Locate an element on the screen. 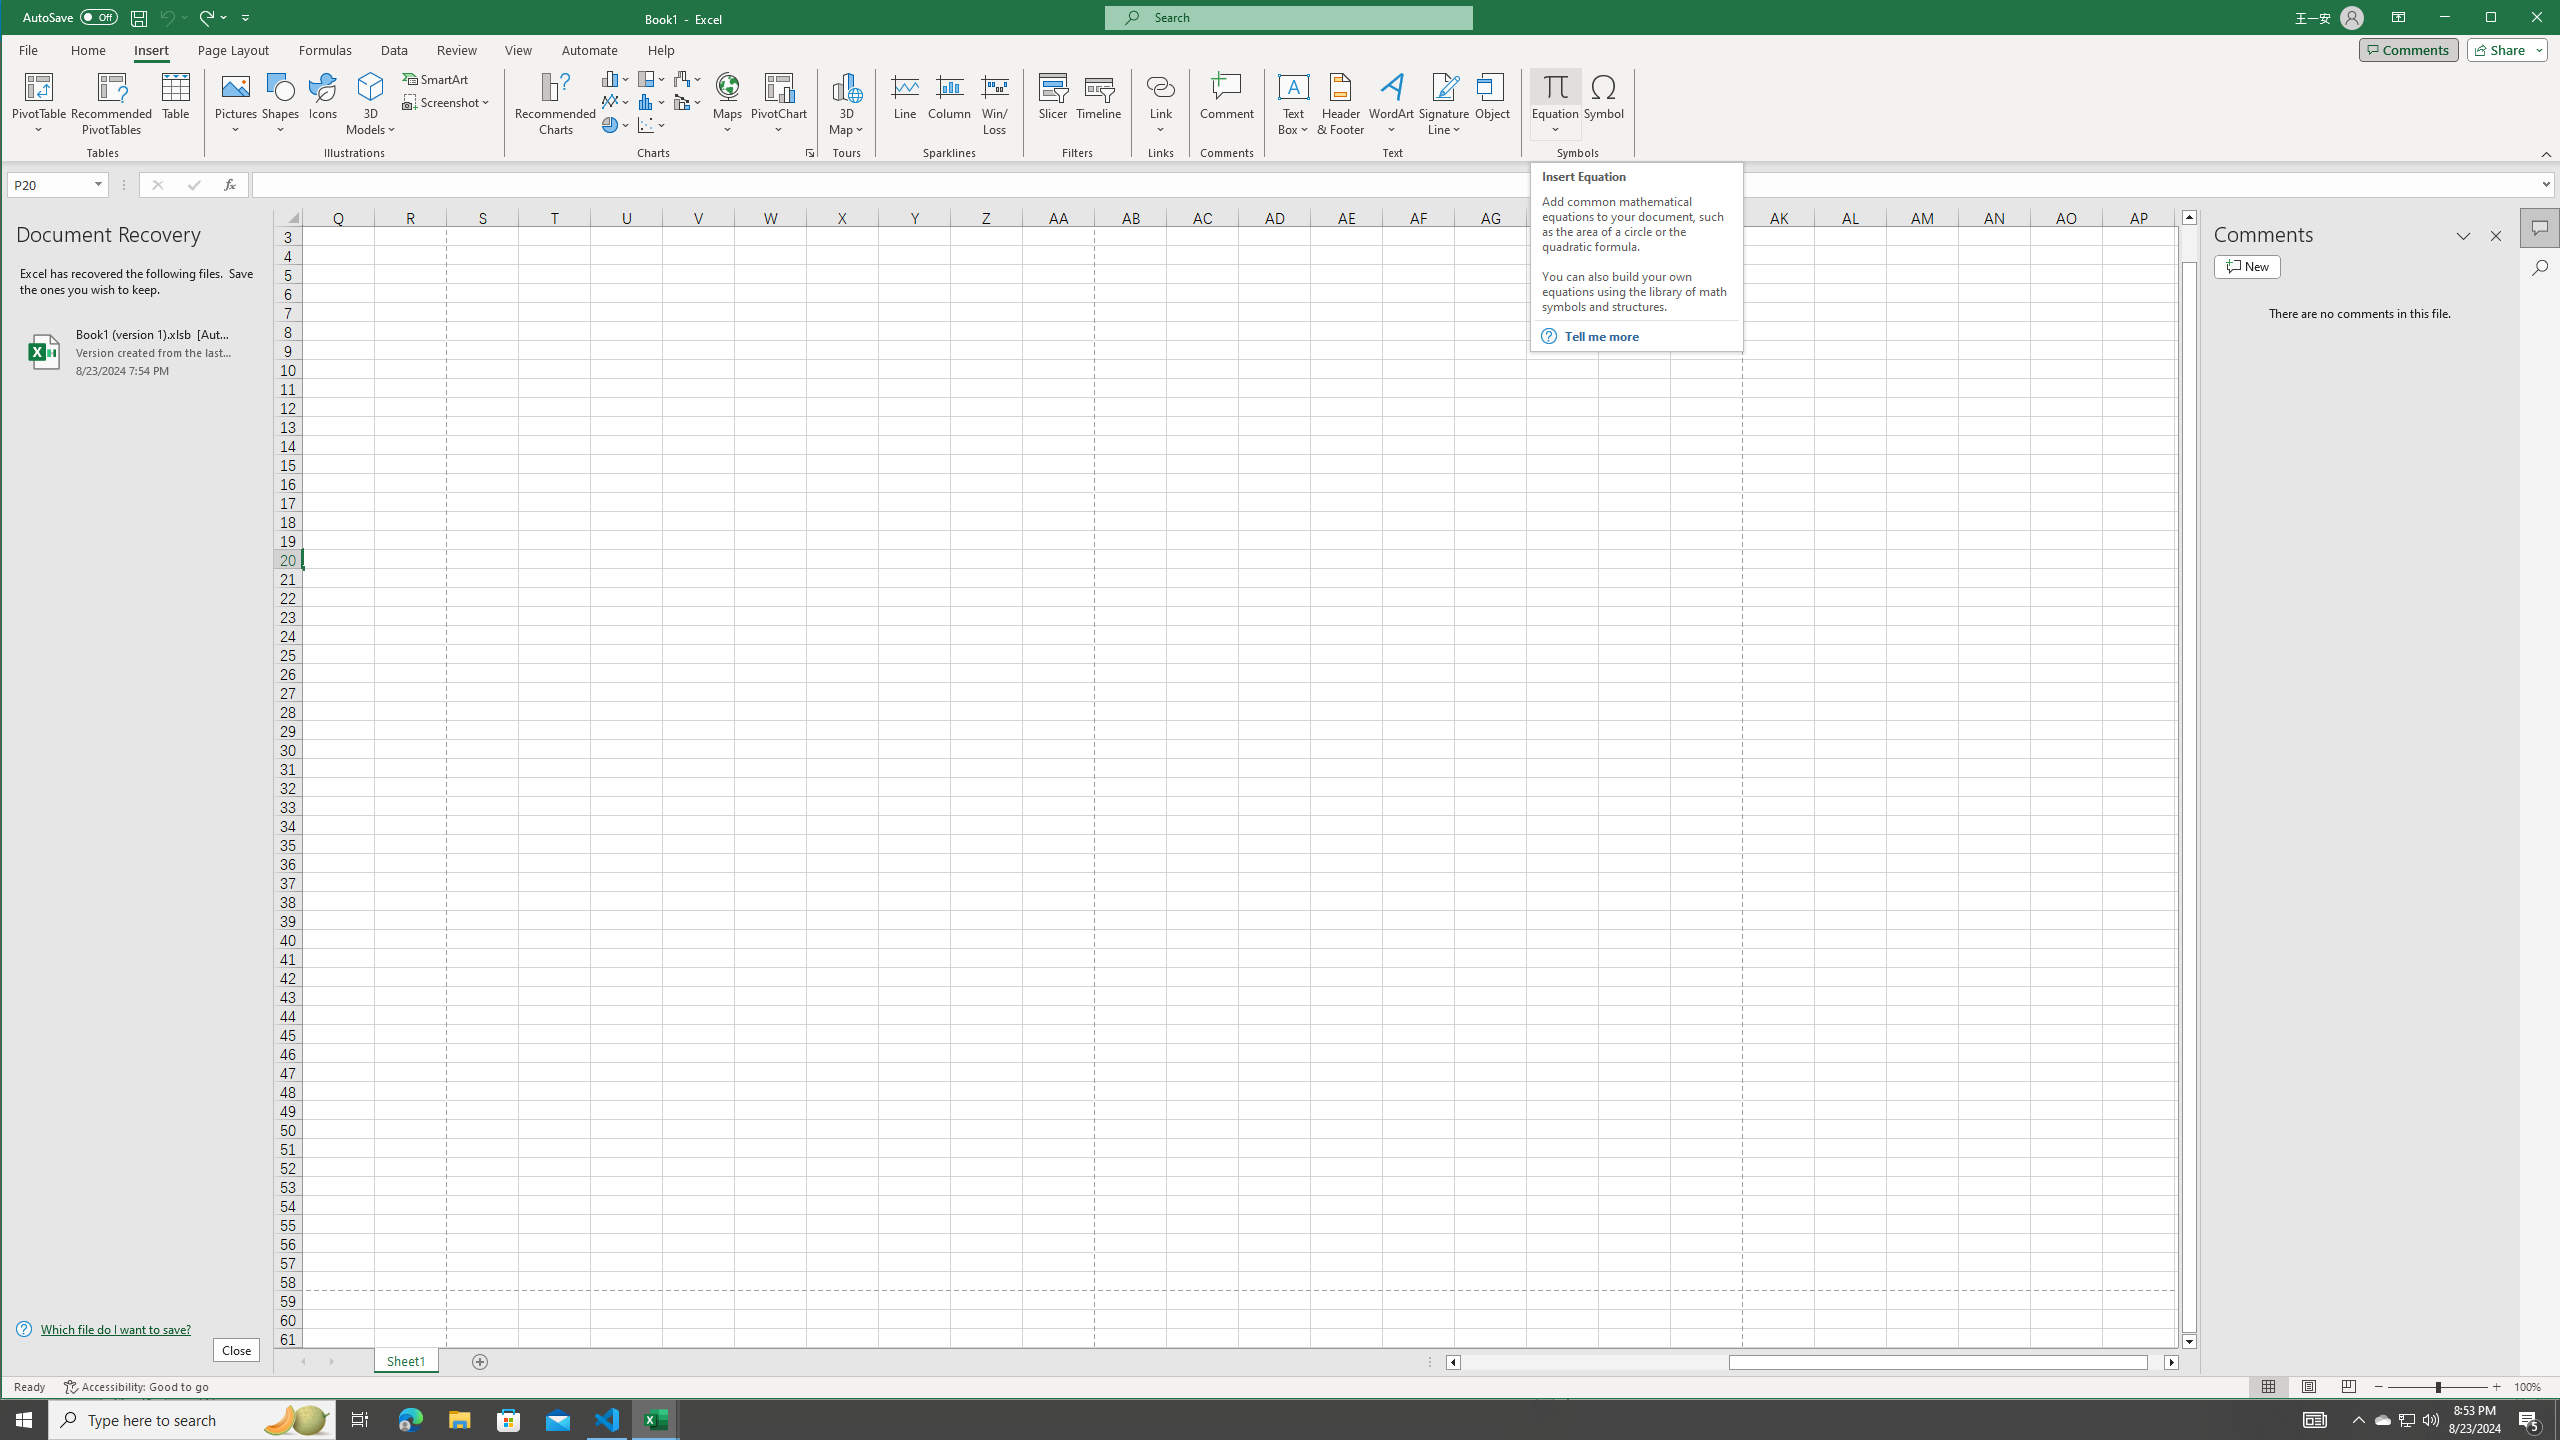 This screenshot has height=1440, width=2560. Screenshot is located at coordinates (448, 102).